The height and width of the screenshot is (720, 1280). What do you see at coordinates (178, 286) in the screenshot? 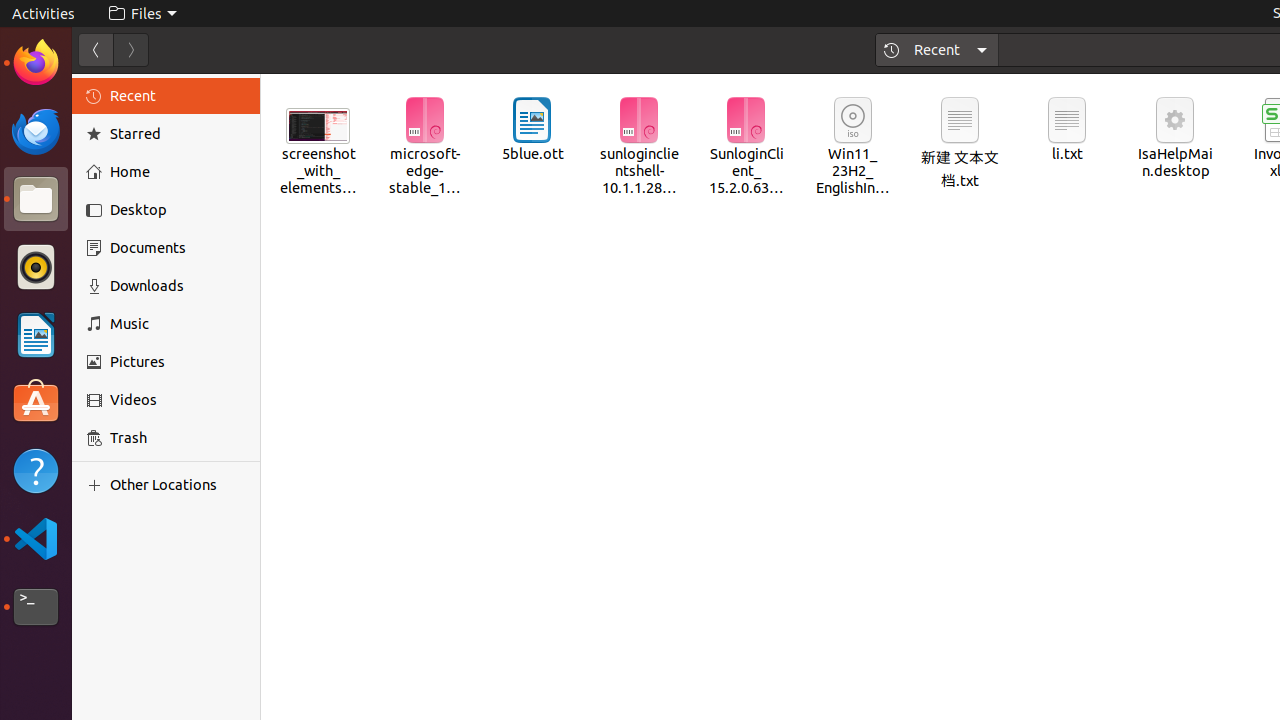
I see `Downloads` at bounding box center [178, 286].